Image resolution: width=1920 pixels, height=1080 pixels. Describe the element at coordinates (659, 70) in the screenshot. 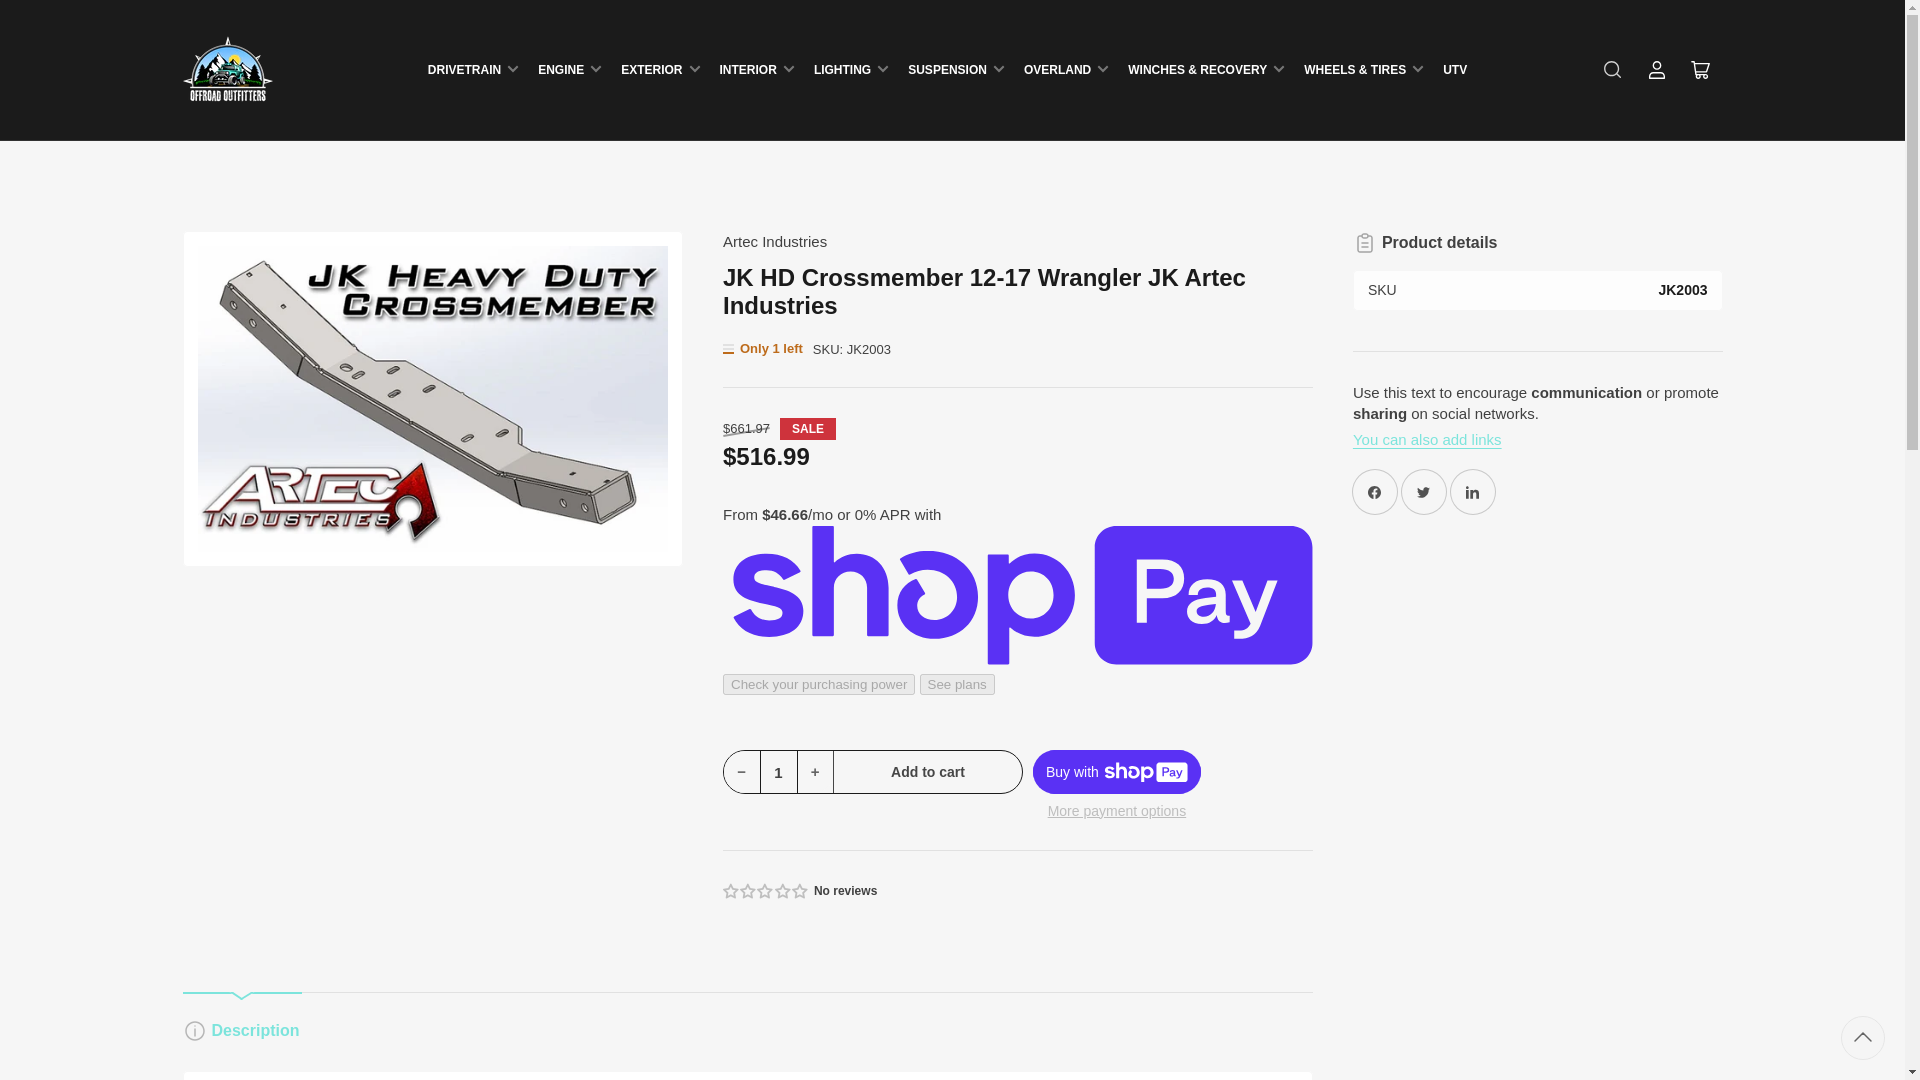

I see `EXTERIOR` at that location.